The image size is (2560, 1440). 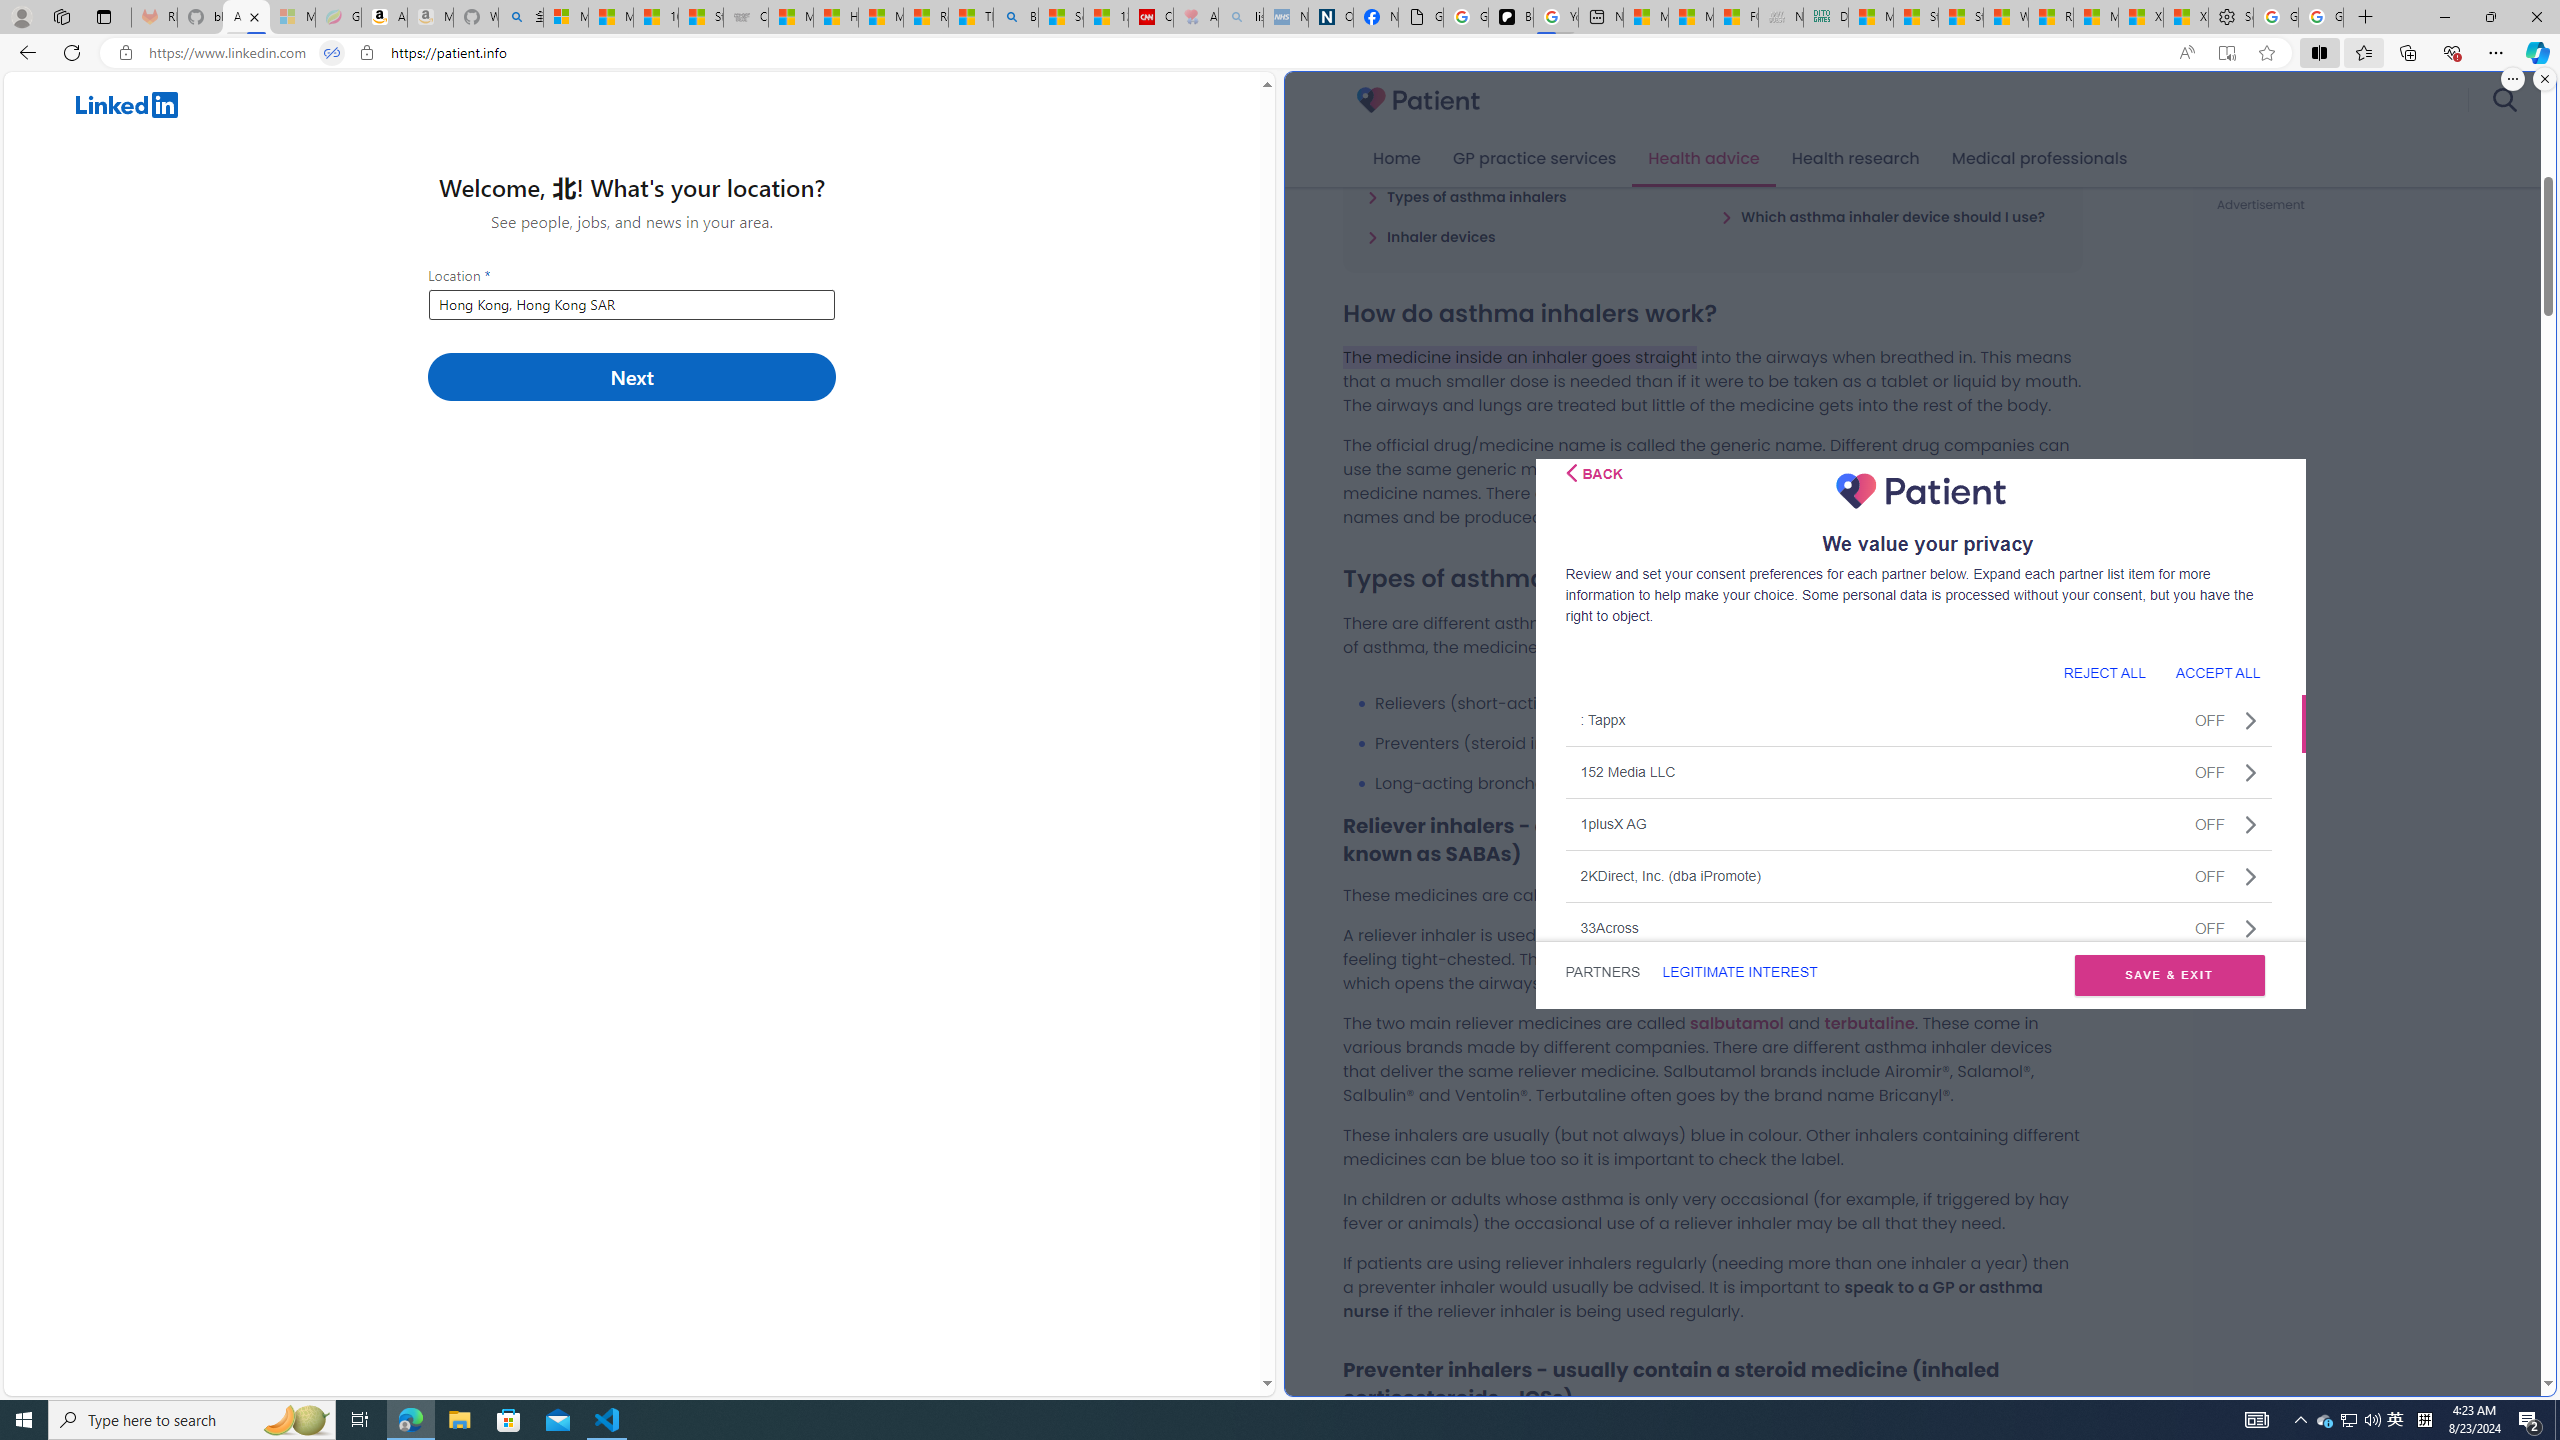 What do you see at coordinates (1728, 783) in the screenshot?
I see `Long-acting bronchodilators.` at bounding box center [1728, 783].